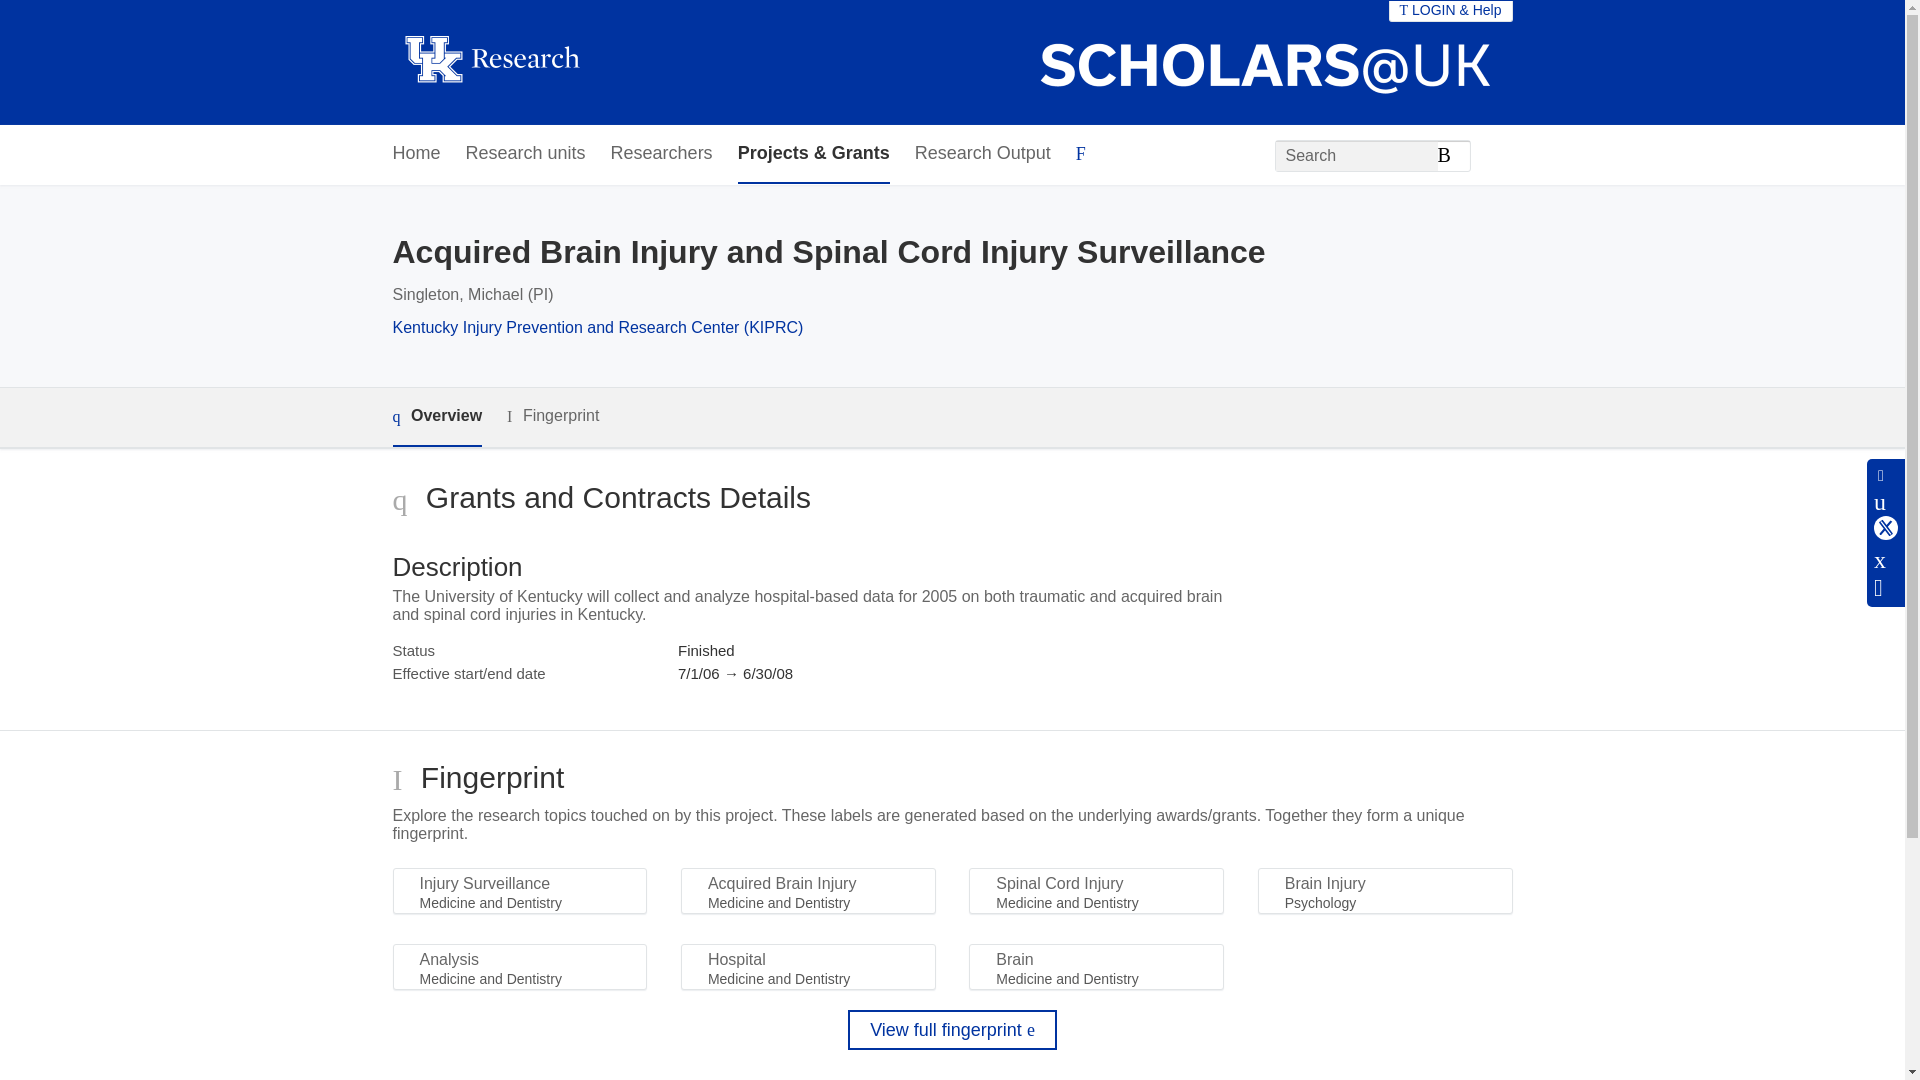 The height and width of the screenshot is (1080, 1920). Describe the element at coordinates (491, 62) in the screenshot. I see `University of Kentucky Home` at that location.